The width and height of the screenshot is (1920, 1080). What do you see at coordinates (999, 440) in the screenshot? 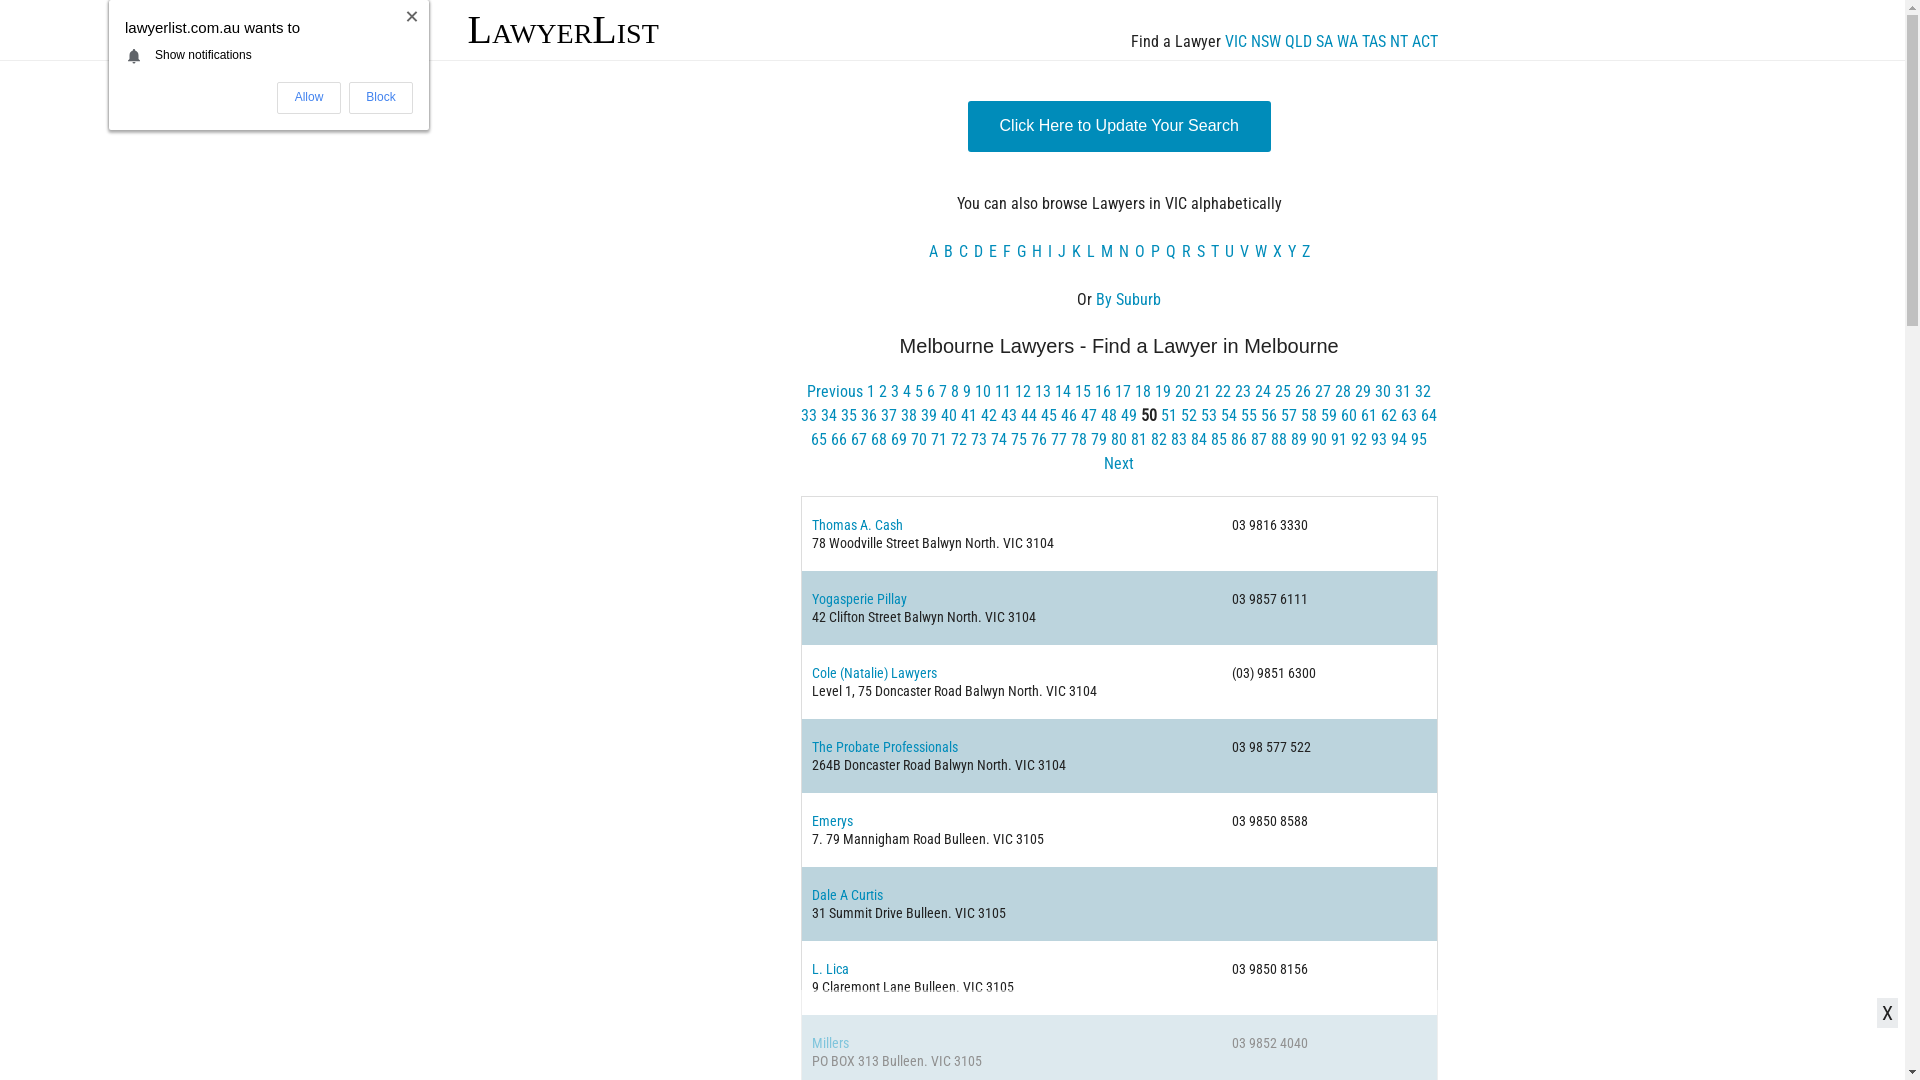
I see `74` at bounding box center [999, 440].